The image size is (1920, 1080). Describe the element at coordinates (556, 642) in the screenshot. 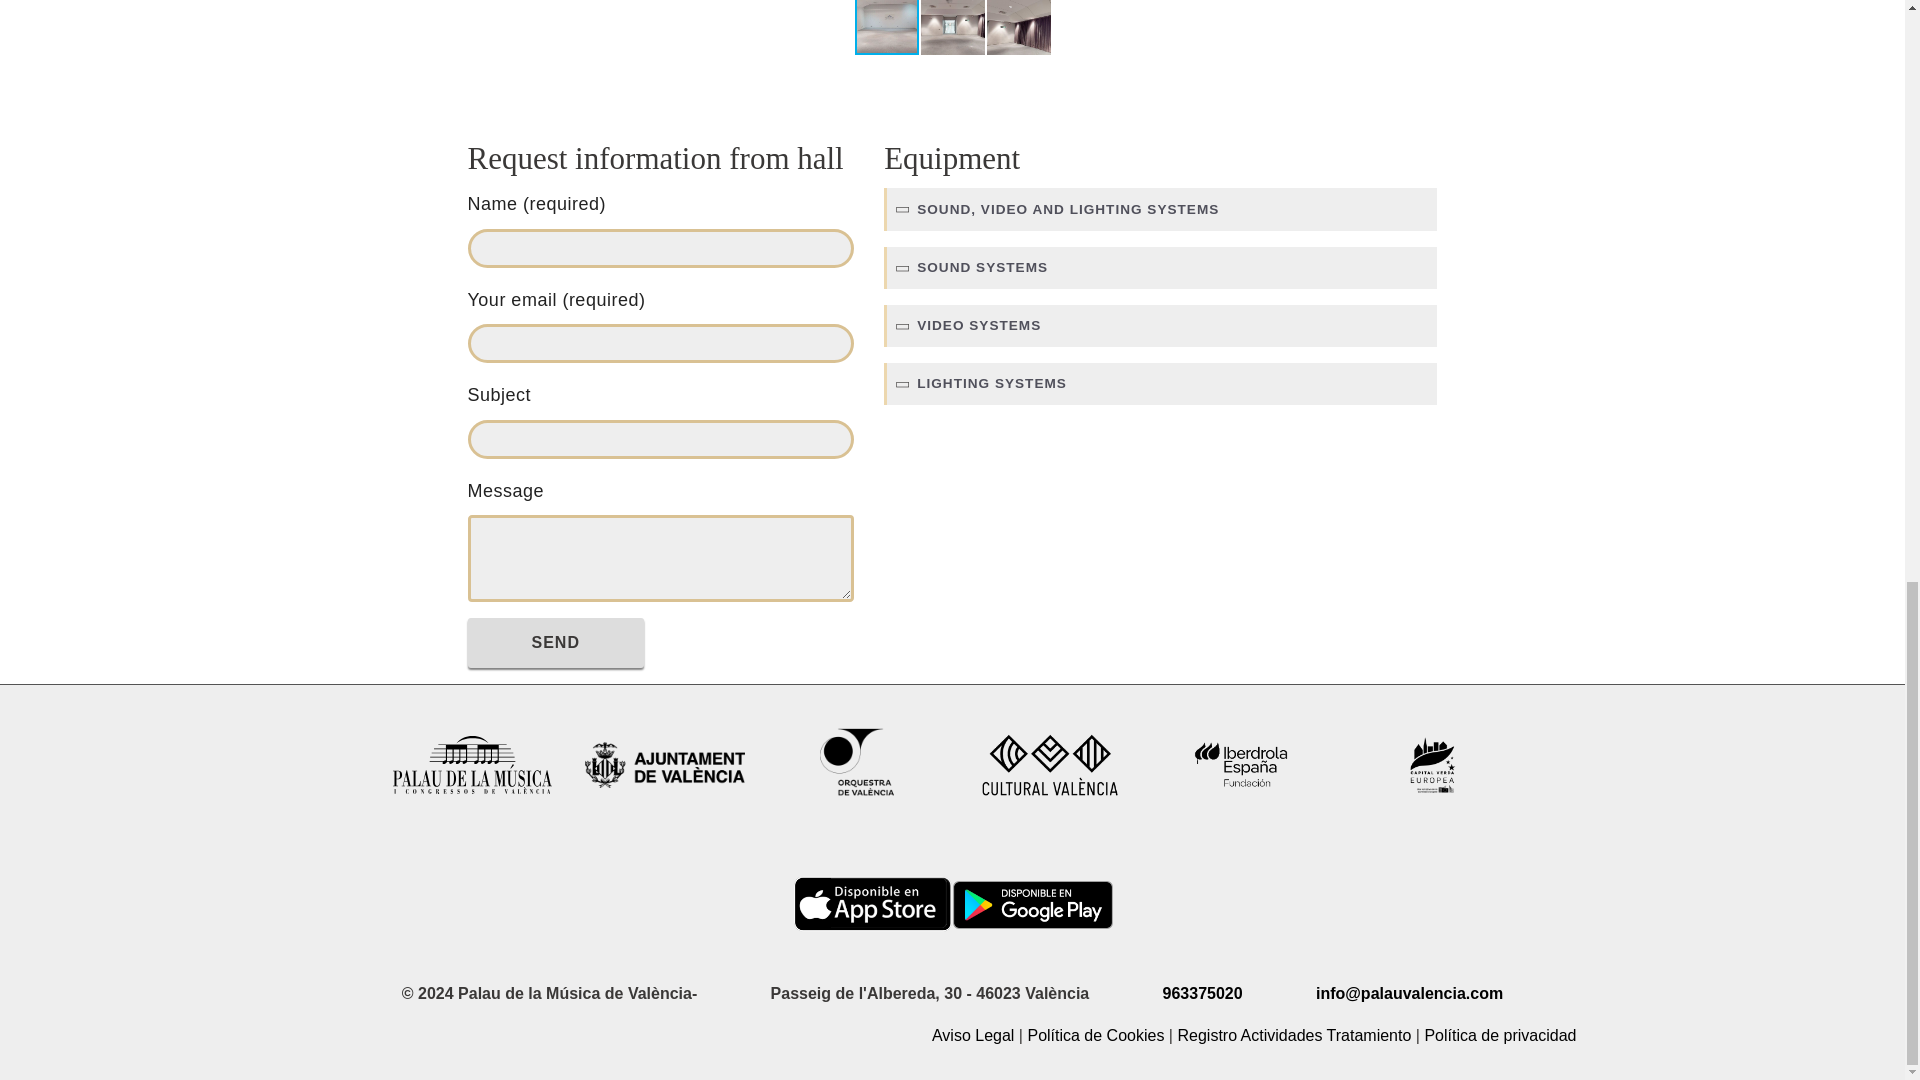

I see `Send` at that location.